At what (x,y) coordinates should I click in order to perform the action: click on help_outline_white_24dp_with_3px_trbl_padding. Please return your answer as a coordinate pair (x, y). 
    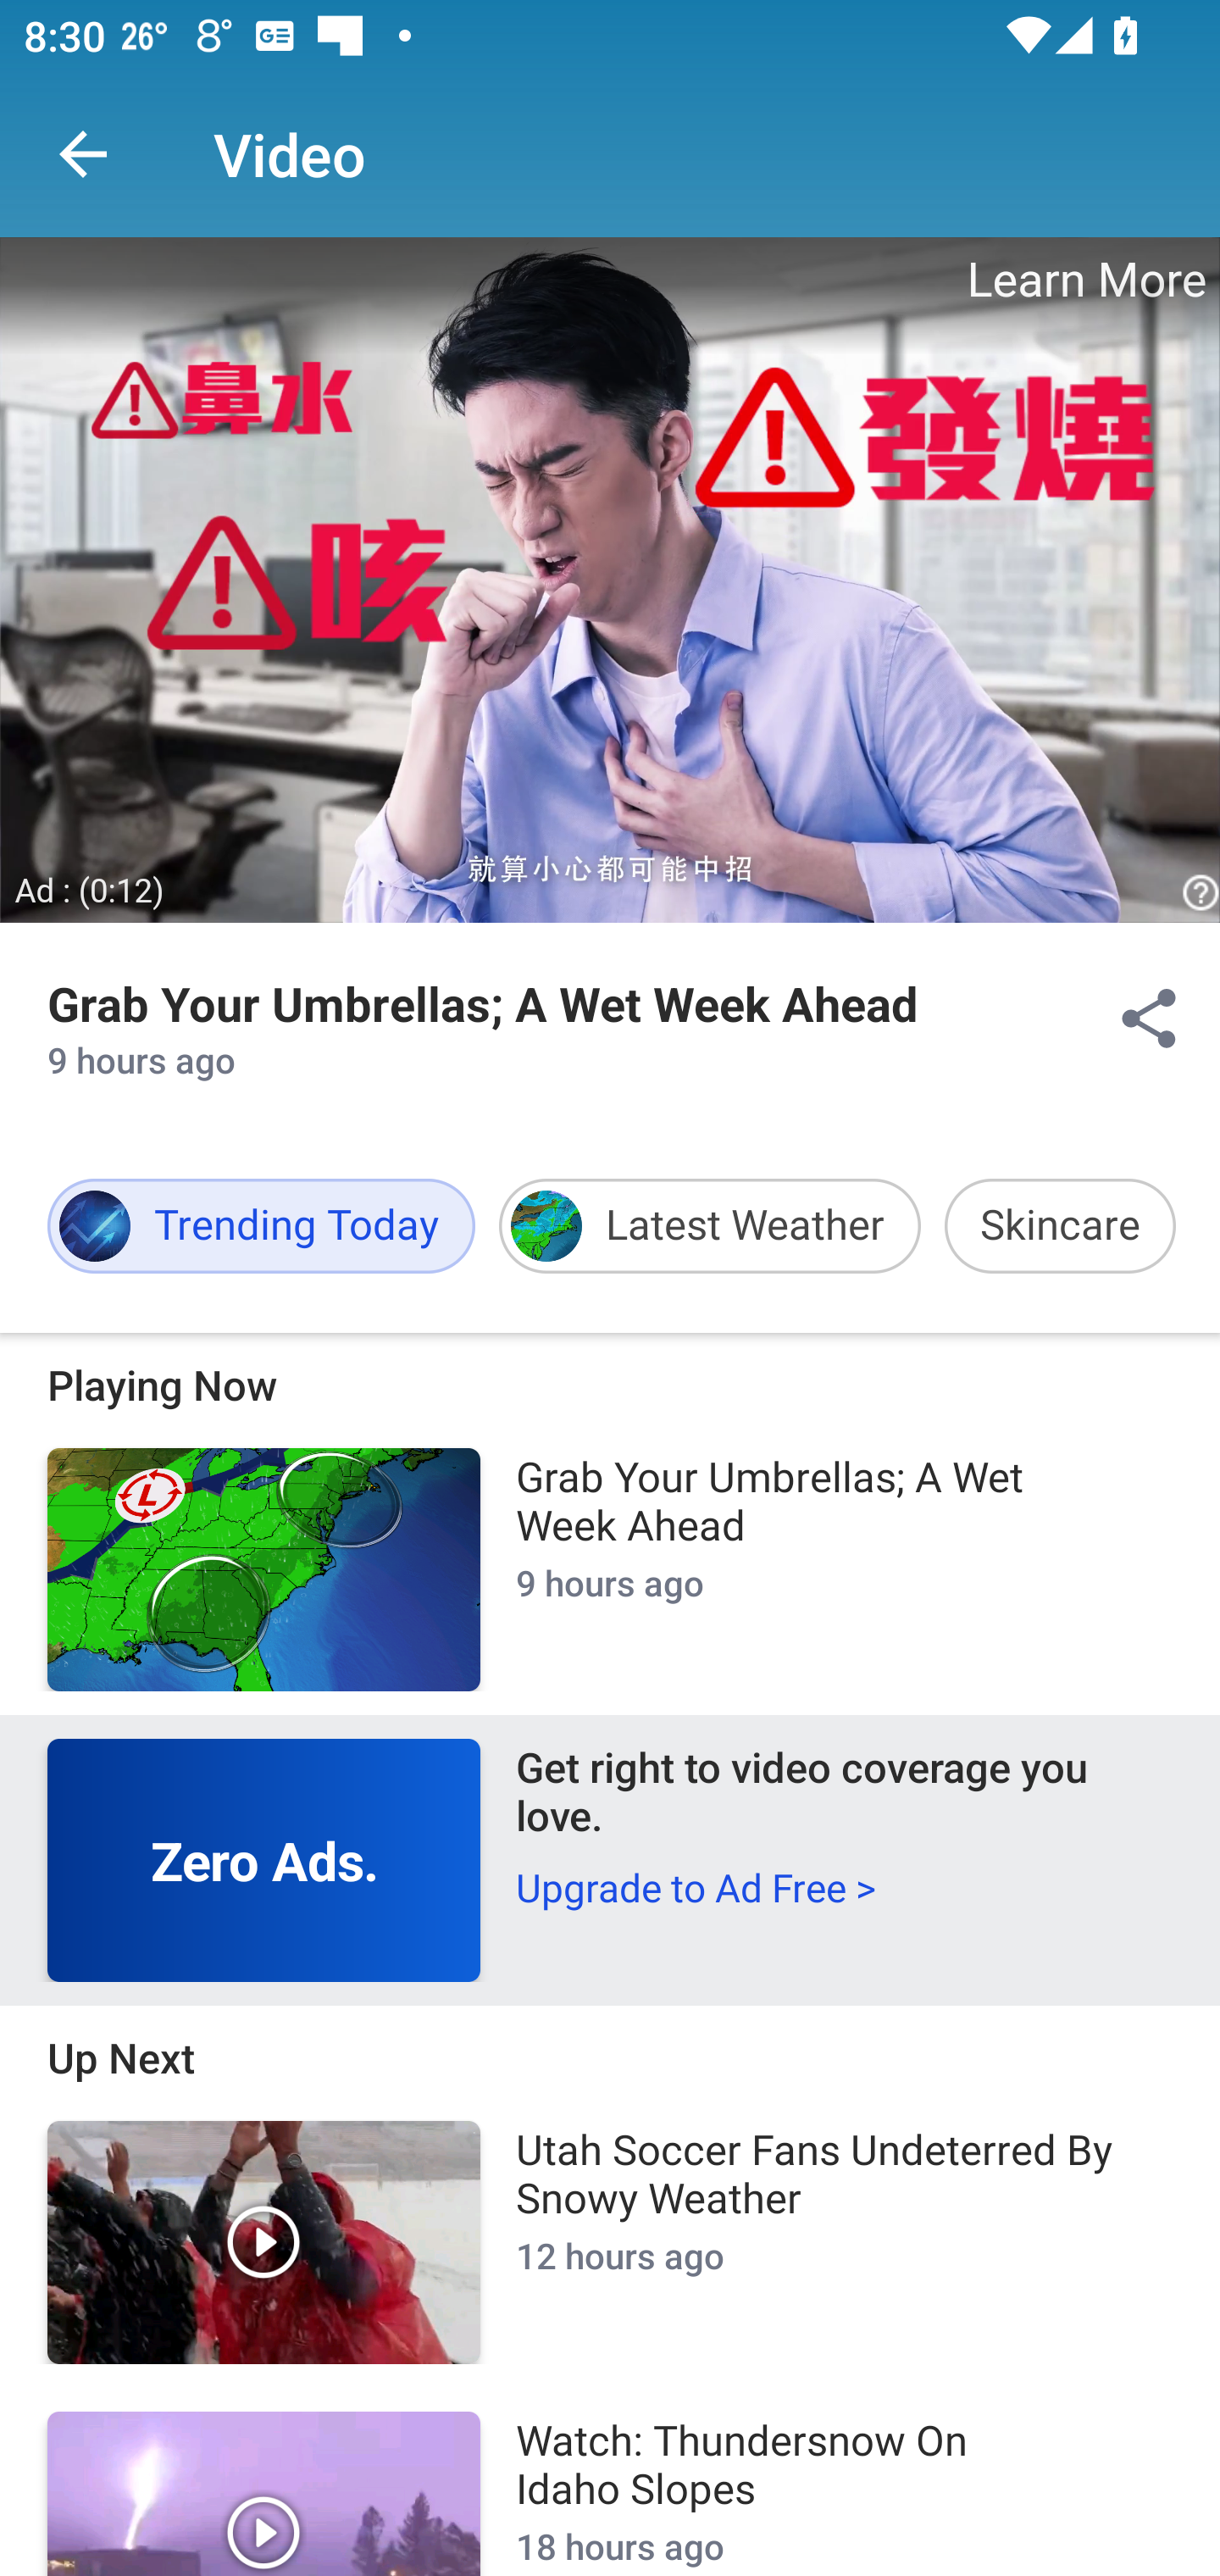
    Looking at the image, I should click on (1196, 893).